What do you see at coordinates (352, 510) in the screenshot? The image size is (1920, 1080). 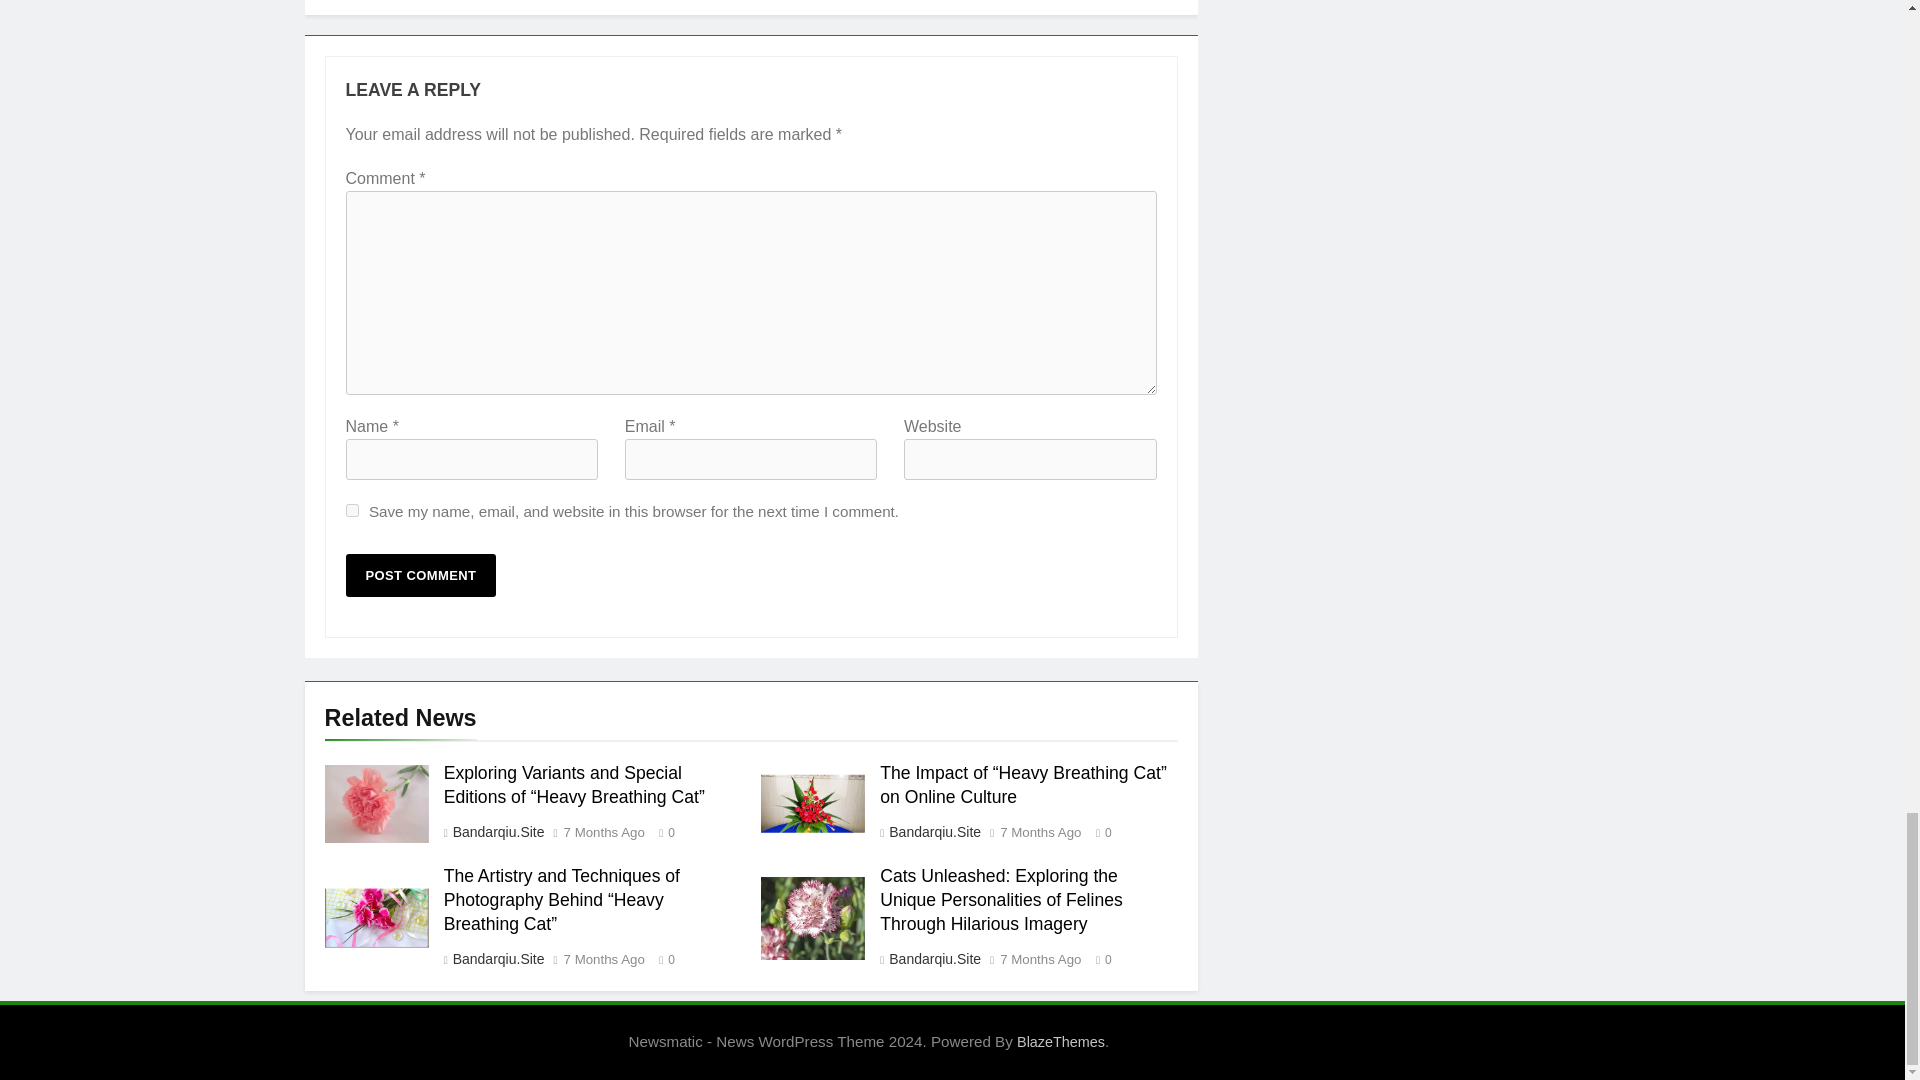 I see `yes` at bounding box center [352, 510].